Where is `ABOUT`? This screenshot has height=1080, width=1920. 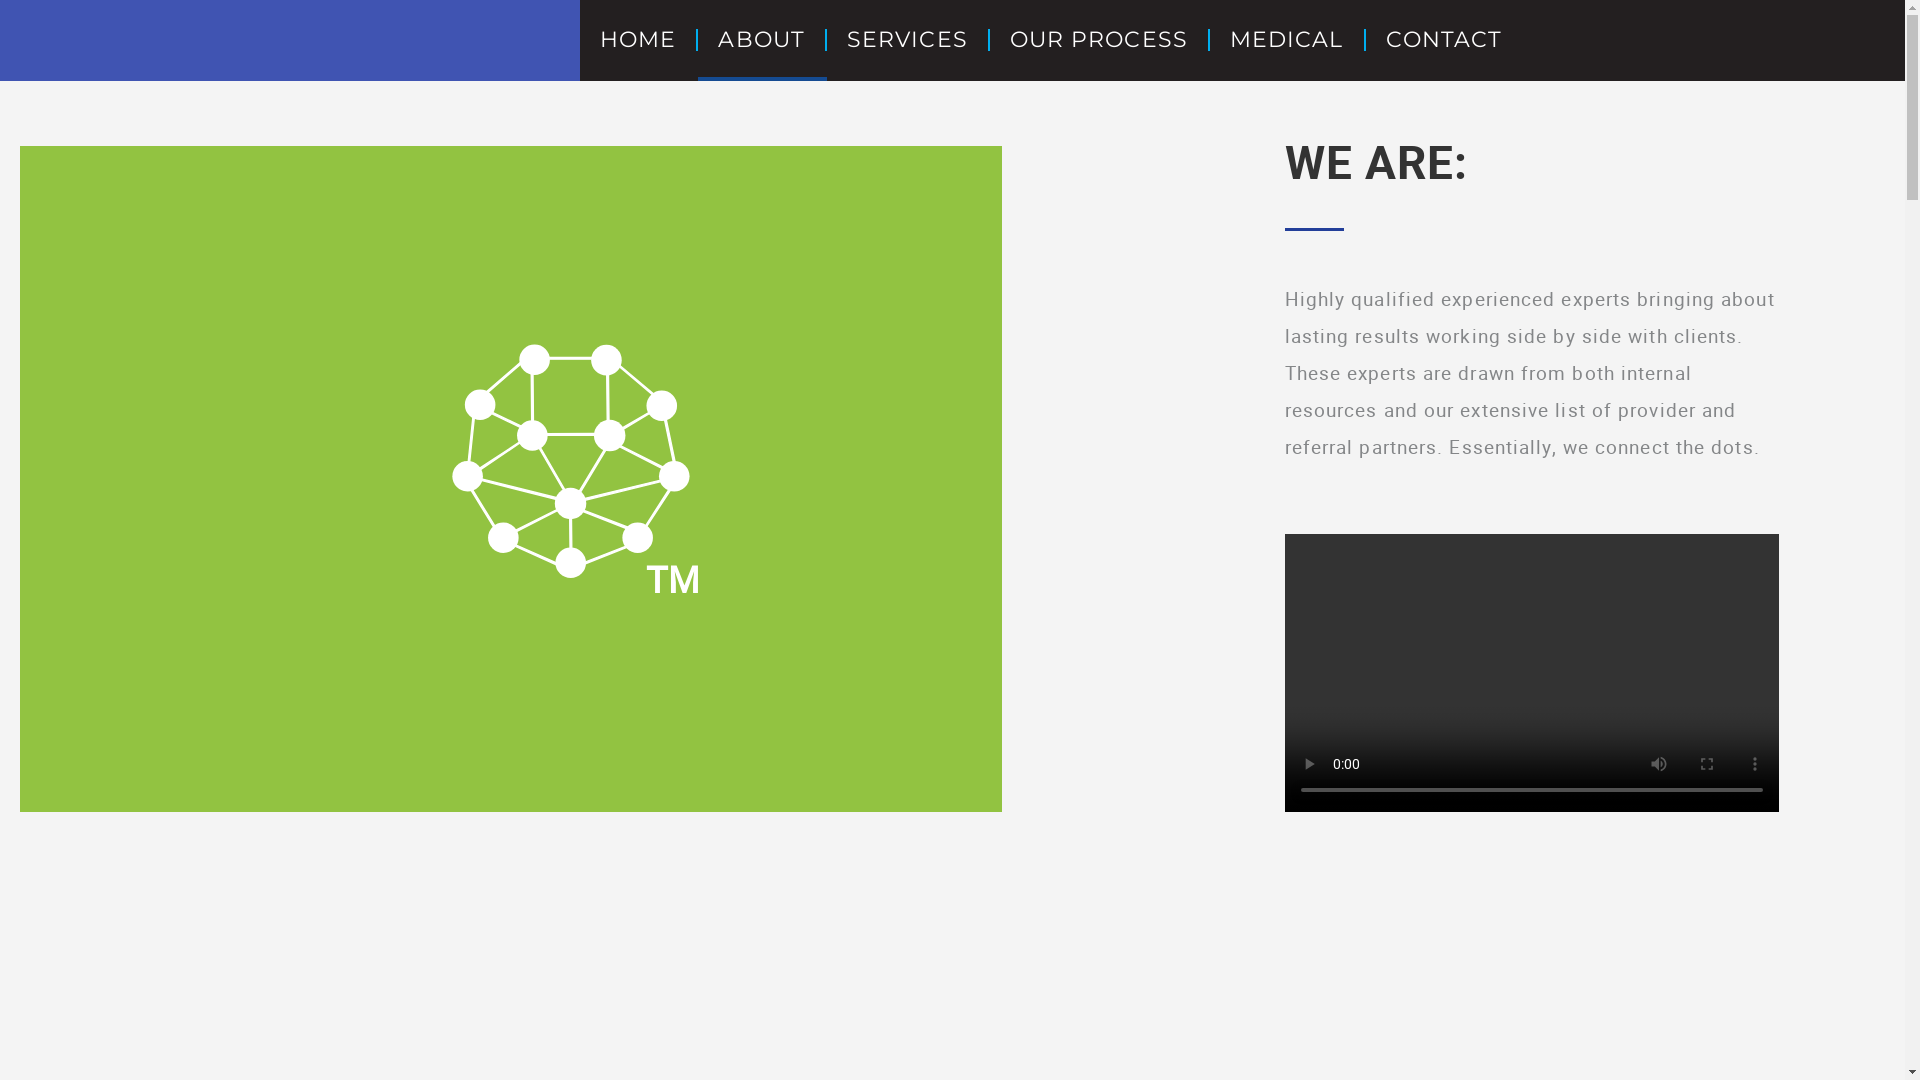
ABOUT is located at coordinates (762, 40).